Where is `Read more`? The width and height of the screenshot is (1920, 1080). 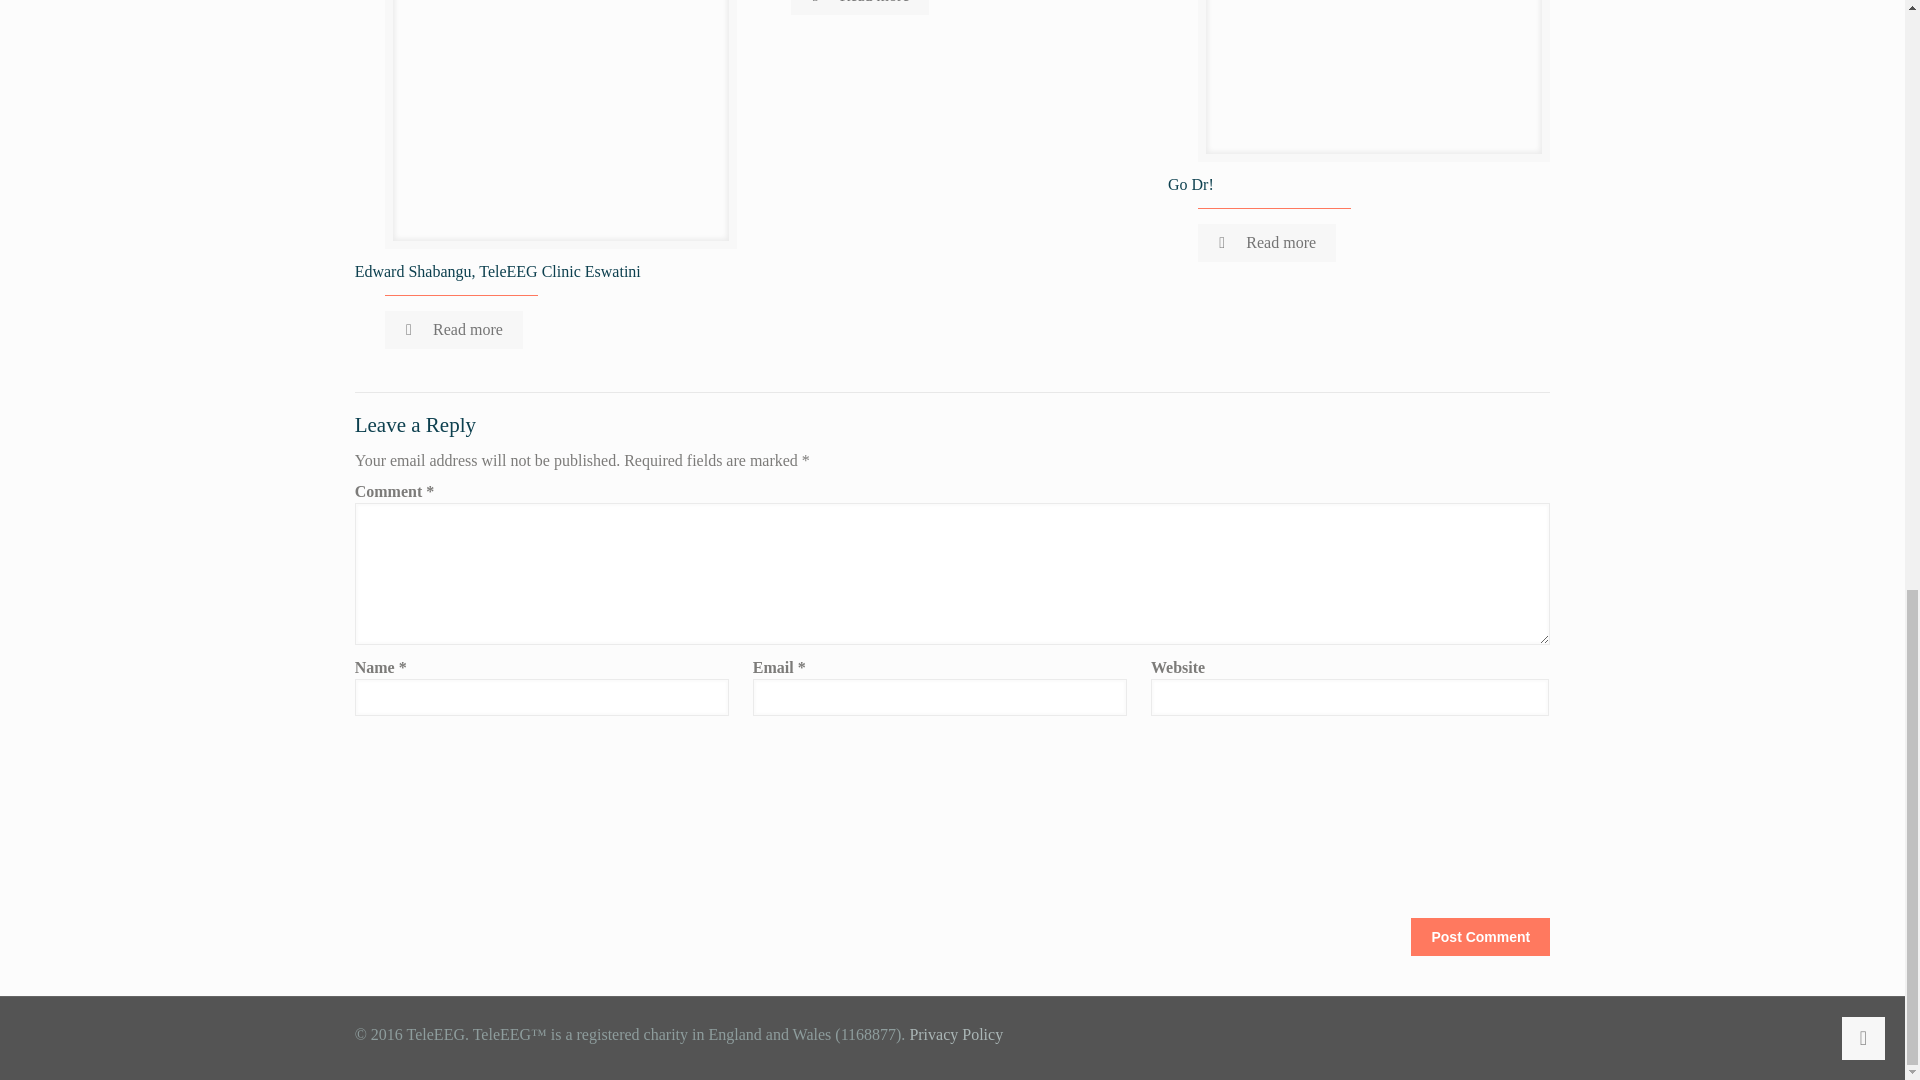 Read more is located at coordinates (1267, 242).